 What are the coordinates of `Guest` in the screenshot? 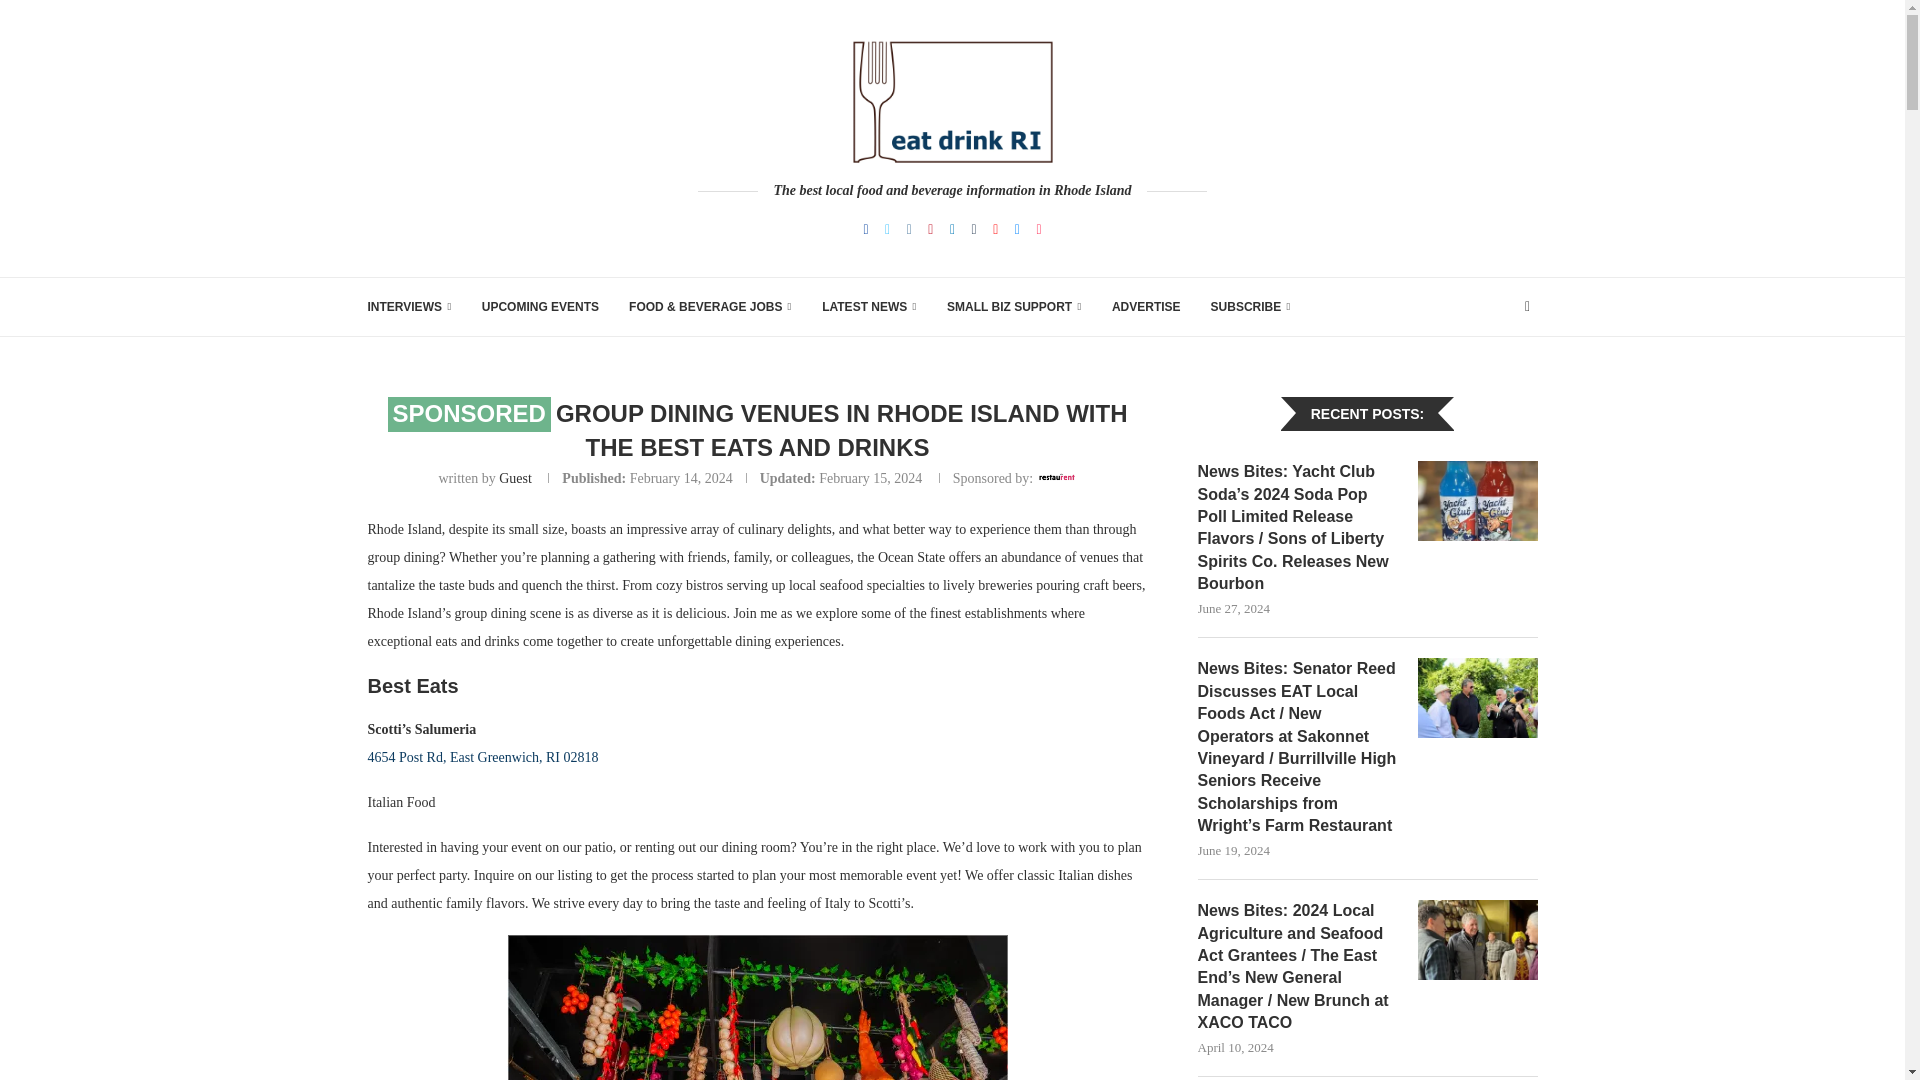 It's located at (515, 478).